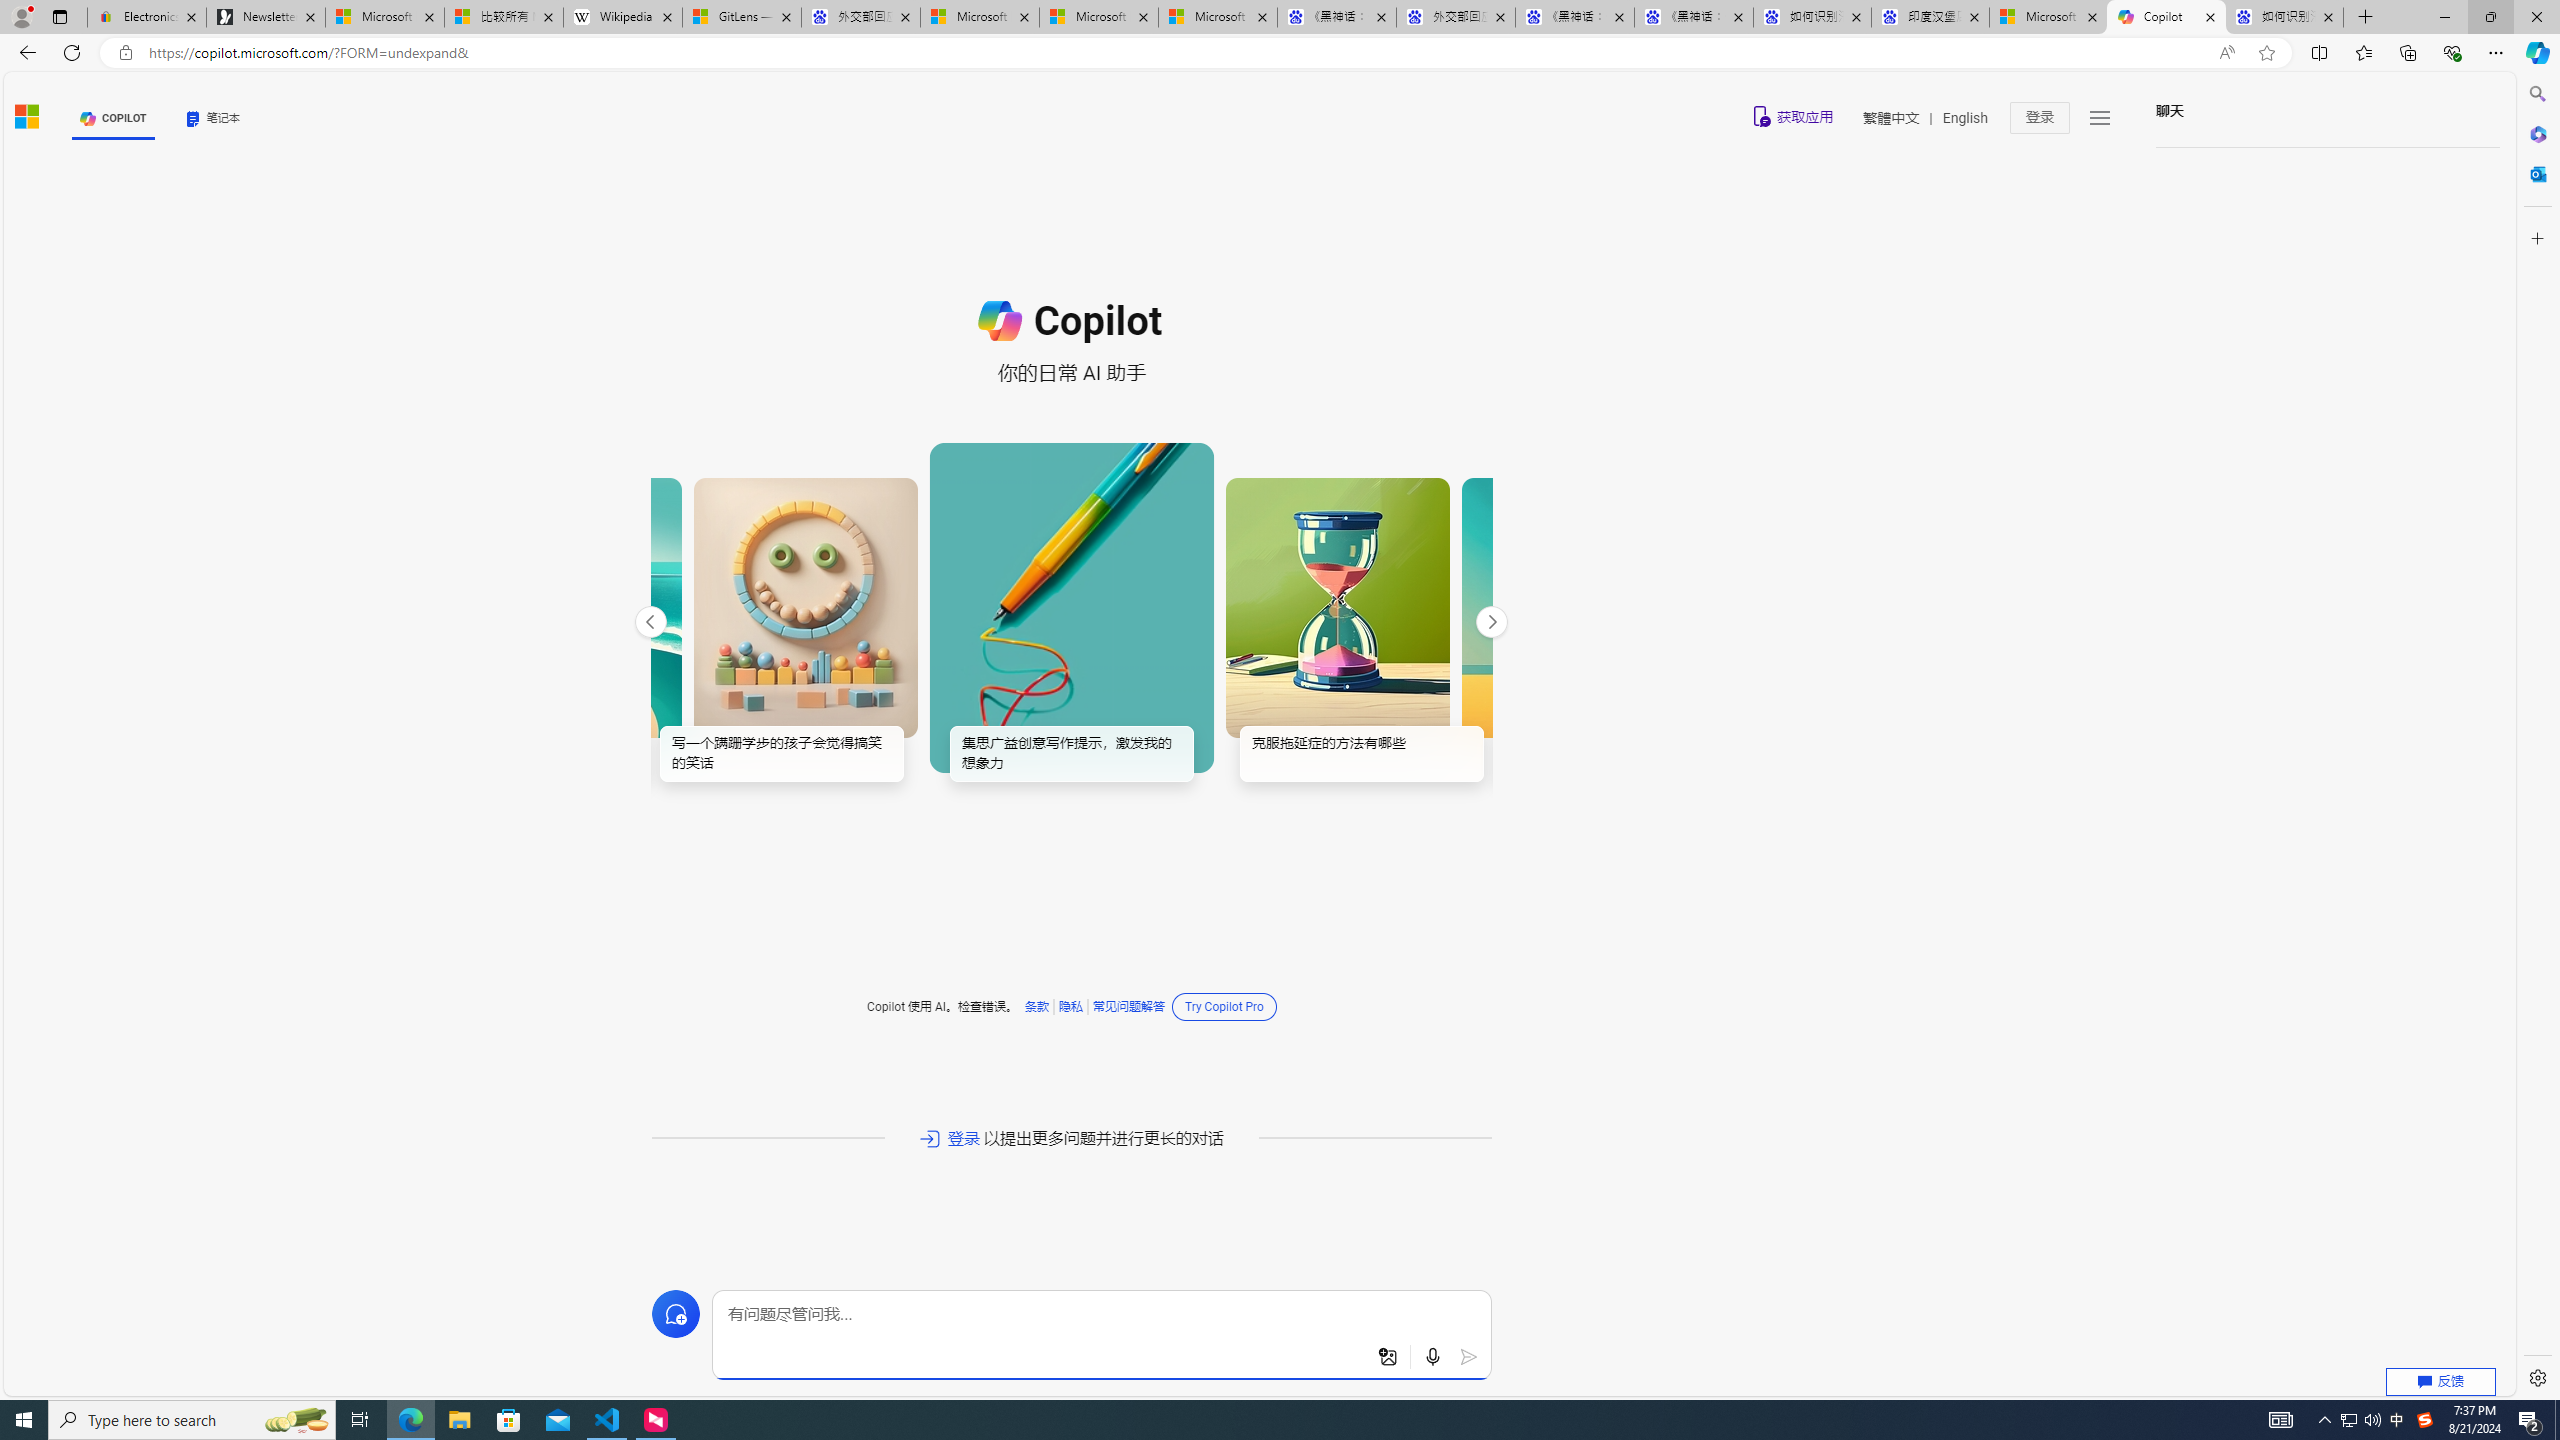 Image resolution: width=2560 pixels, height=1440 pixels. I want to click on Newsletter Sign Up, so click(264, 17).